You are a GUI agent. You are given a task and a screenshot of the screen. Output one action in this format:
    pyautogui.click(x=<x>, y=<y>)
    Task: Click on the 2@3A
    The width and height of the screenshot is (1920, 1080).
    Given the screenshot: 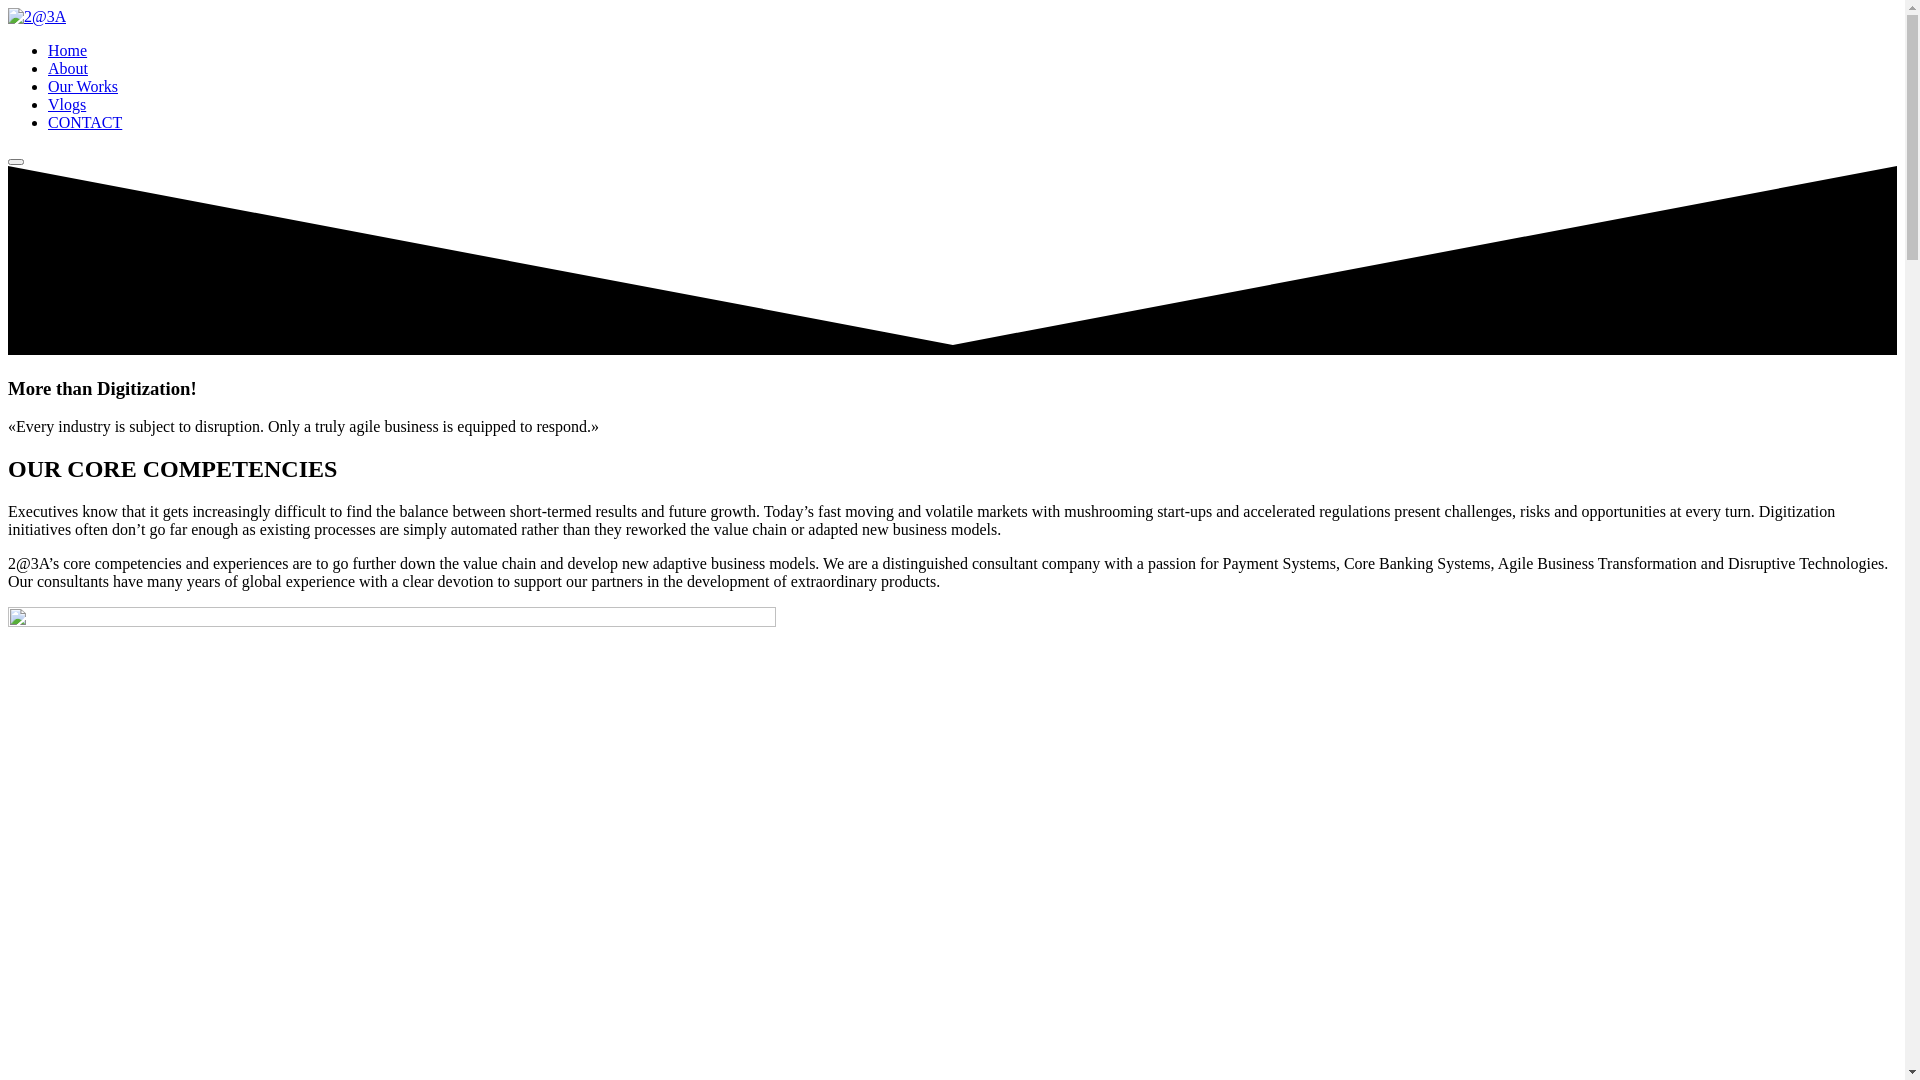 What is the action you would take?
    pyautogui.click(x=37, y=16)
    